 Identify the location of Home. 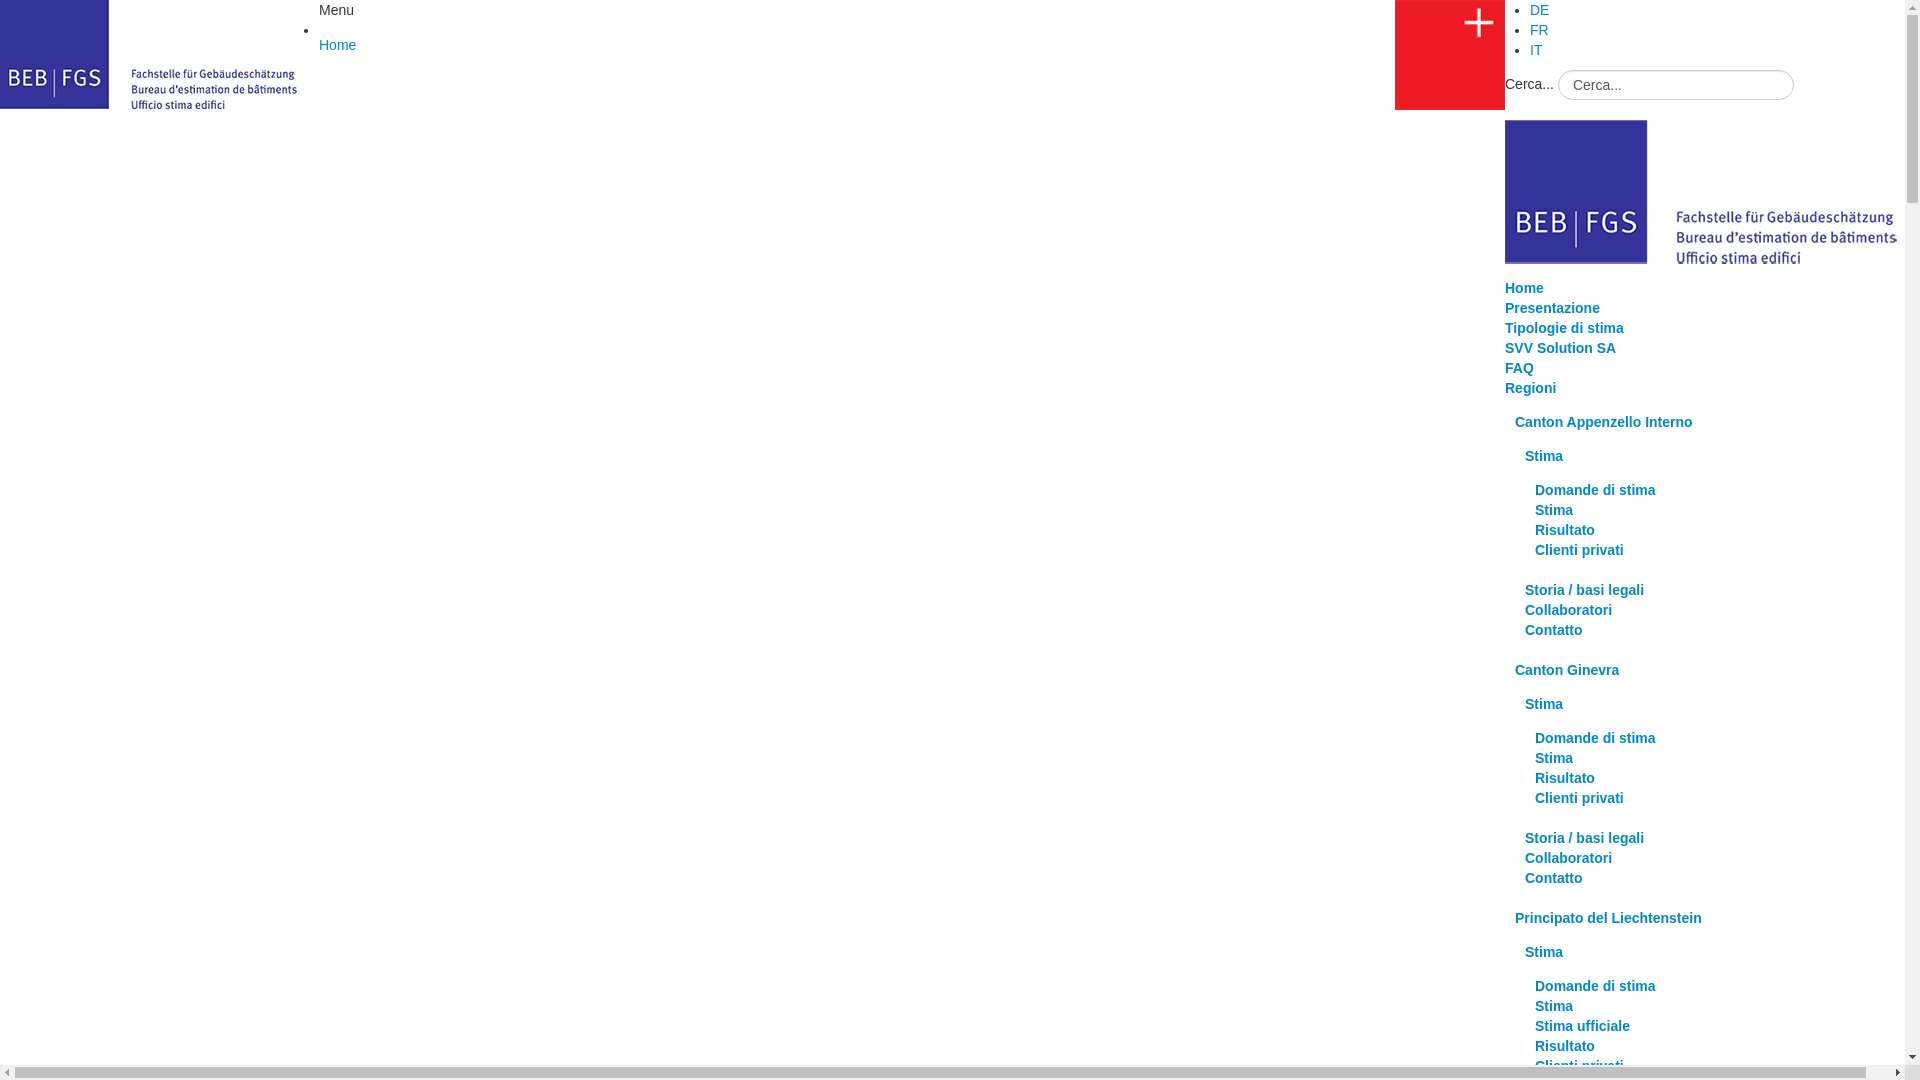
(1524, 288).